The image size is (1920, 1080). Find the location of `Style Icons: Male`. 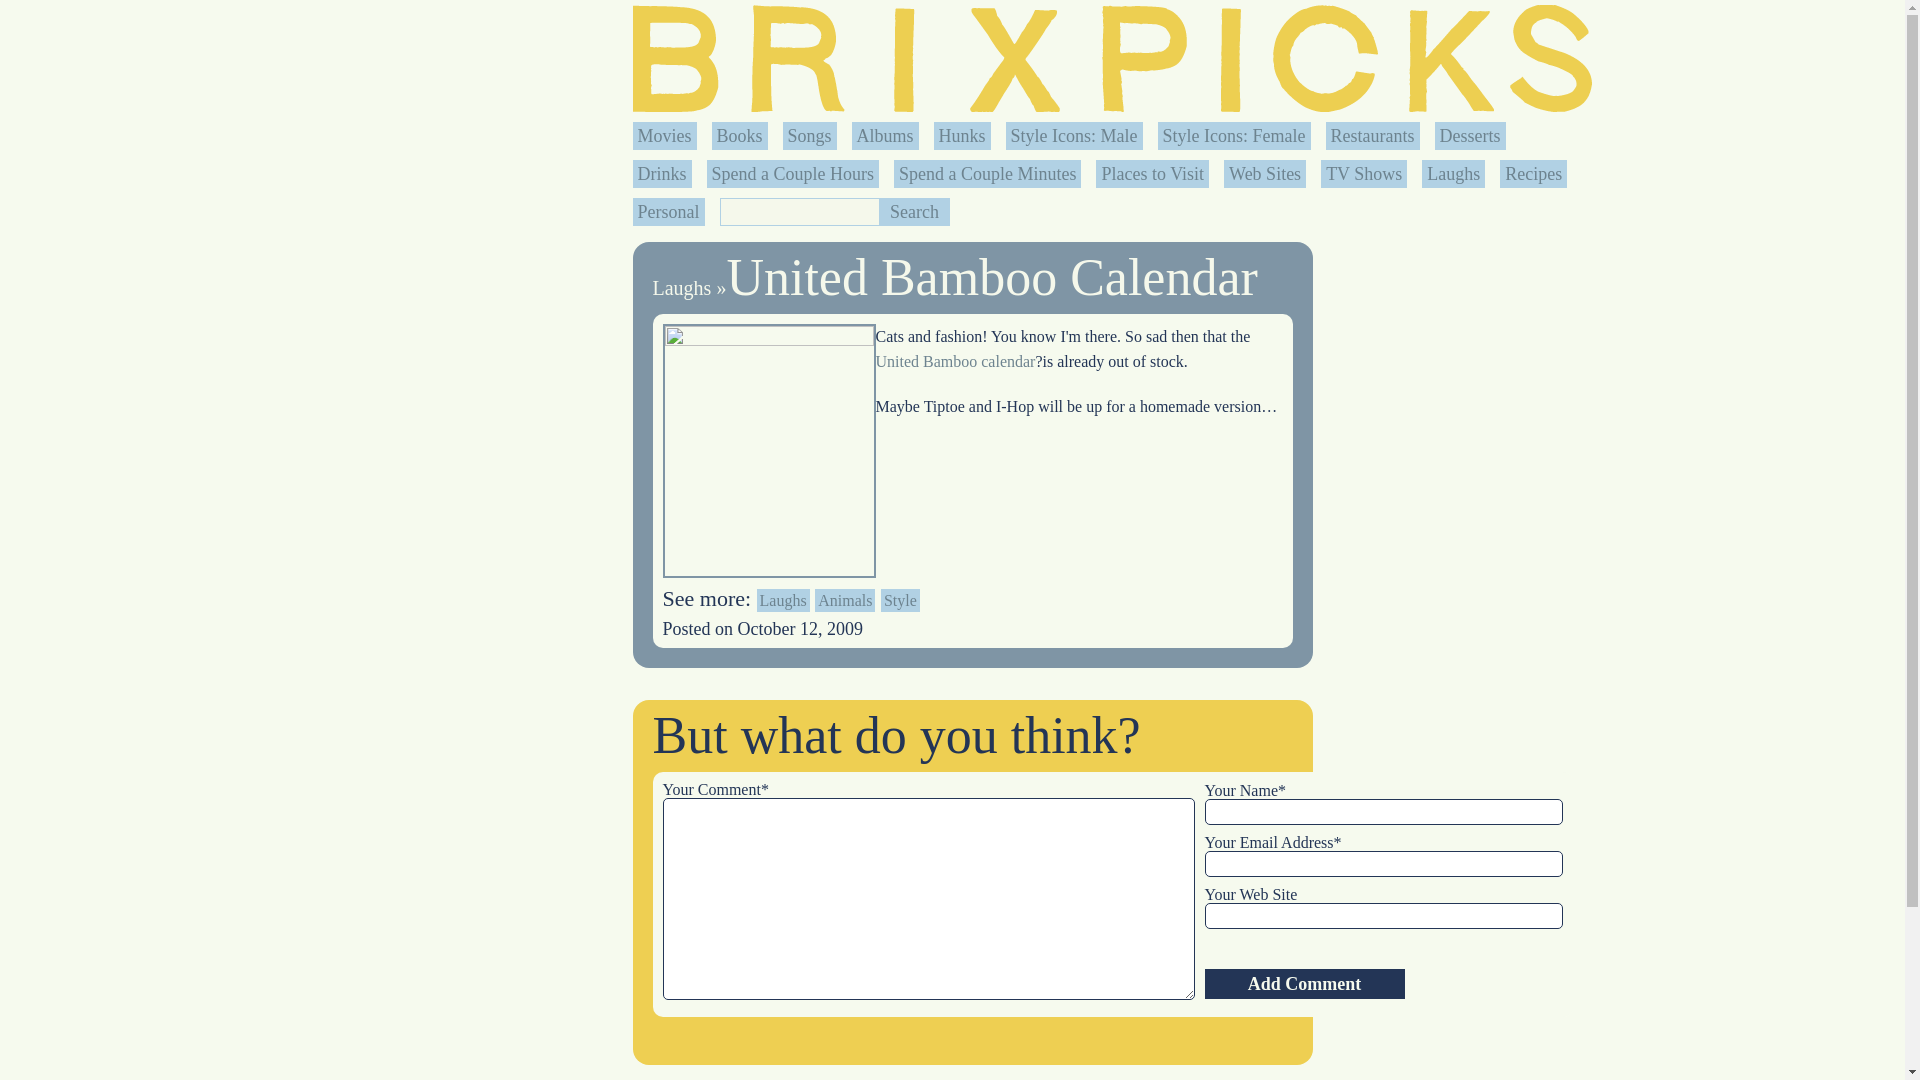

Style Icons: Male is located at coordinates (1074, 136).